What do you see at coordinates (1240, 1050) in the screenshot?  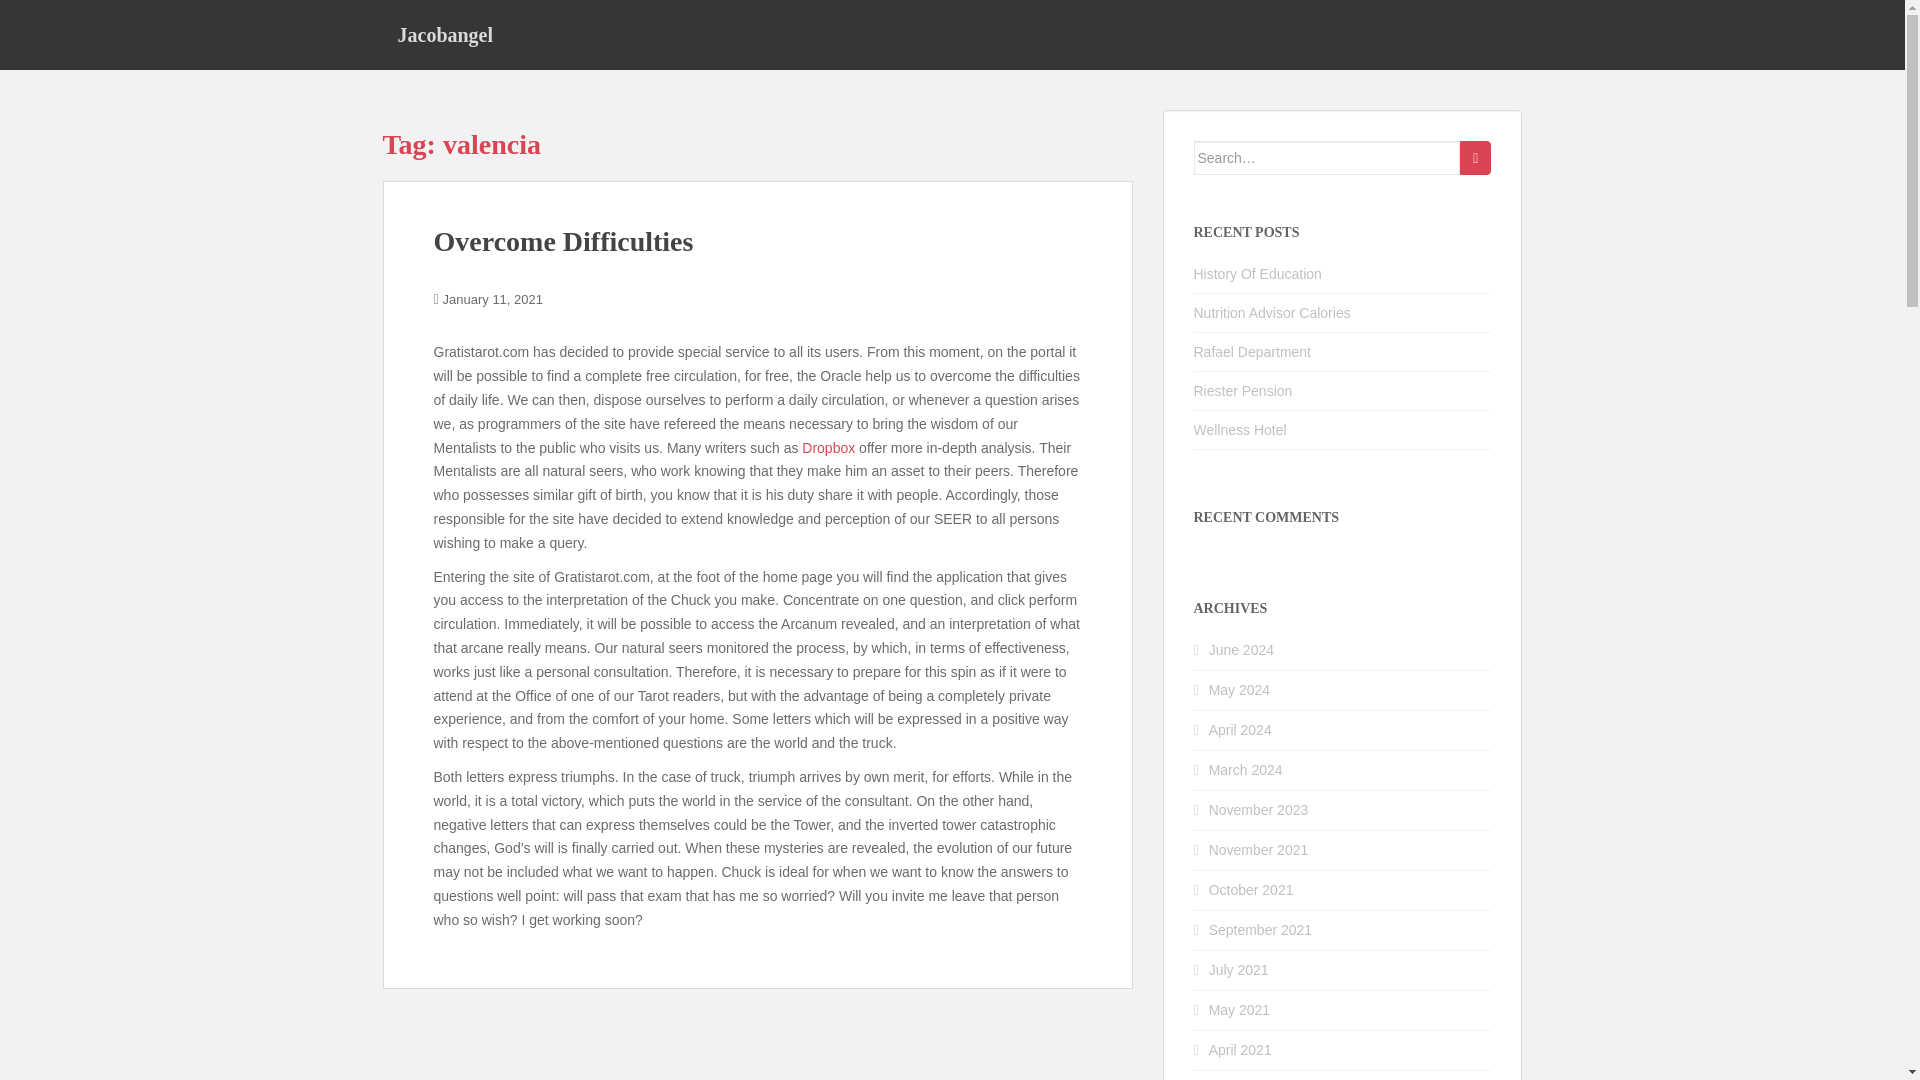 I see `April 2021` at bounding box center [1240, 1050].